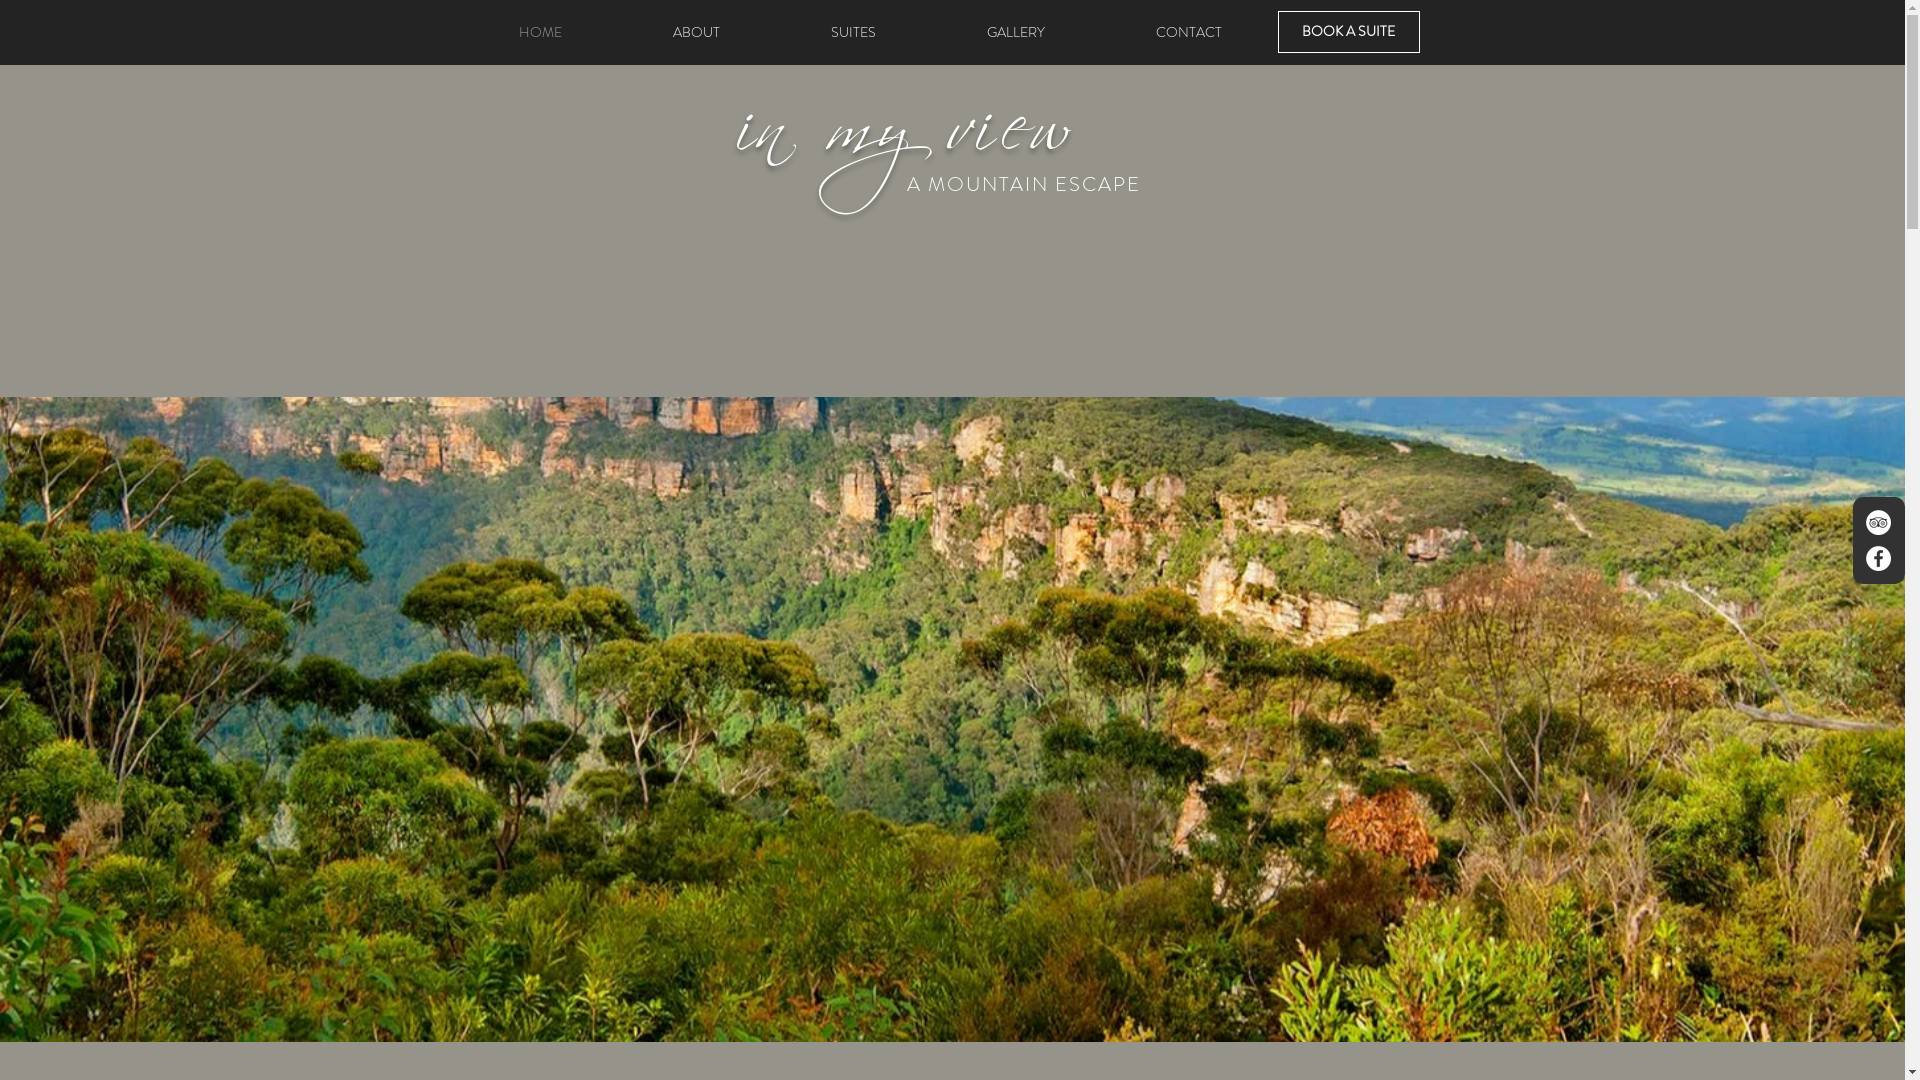 The width and height of the screenshot is (1920, 1080). What do you see at coordinates (854, 32) in the screenshot?
I see `SUITES` at bounding box center [854, 32].